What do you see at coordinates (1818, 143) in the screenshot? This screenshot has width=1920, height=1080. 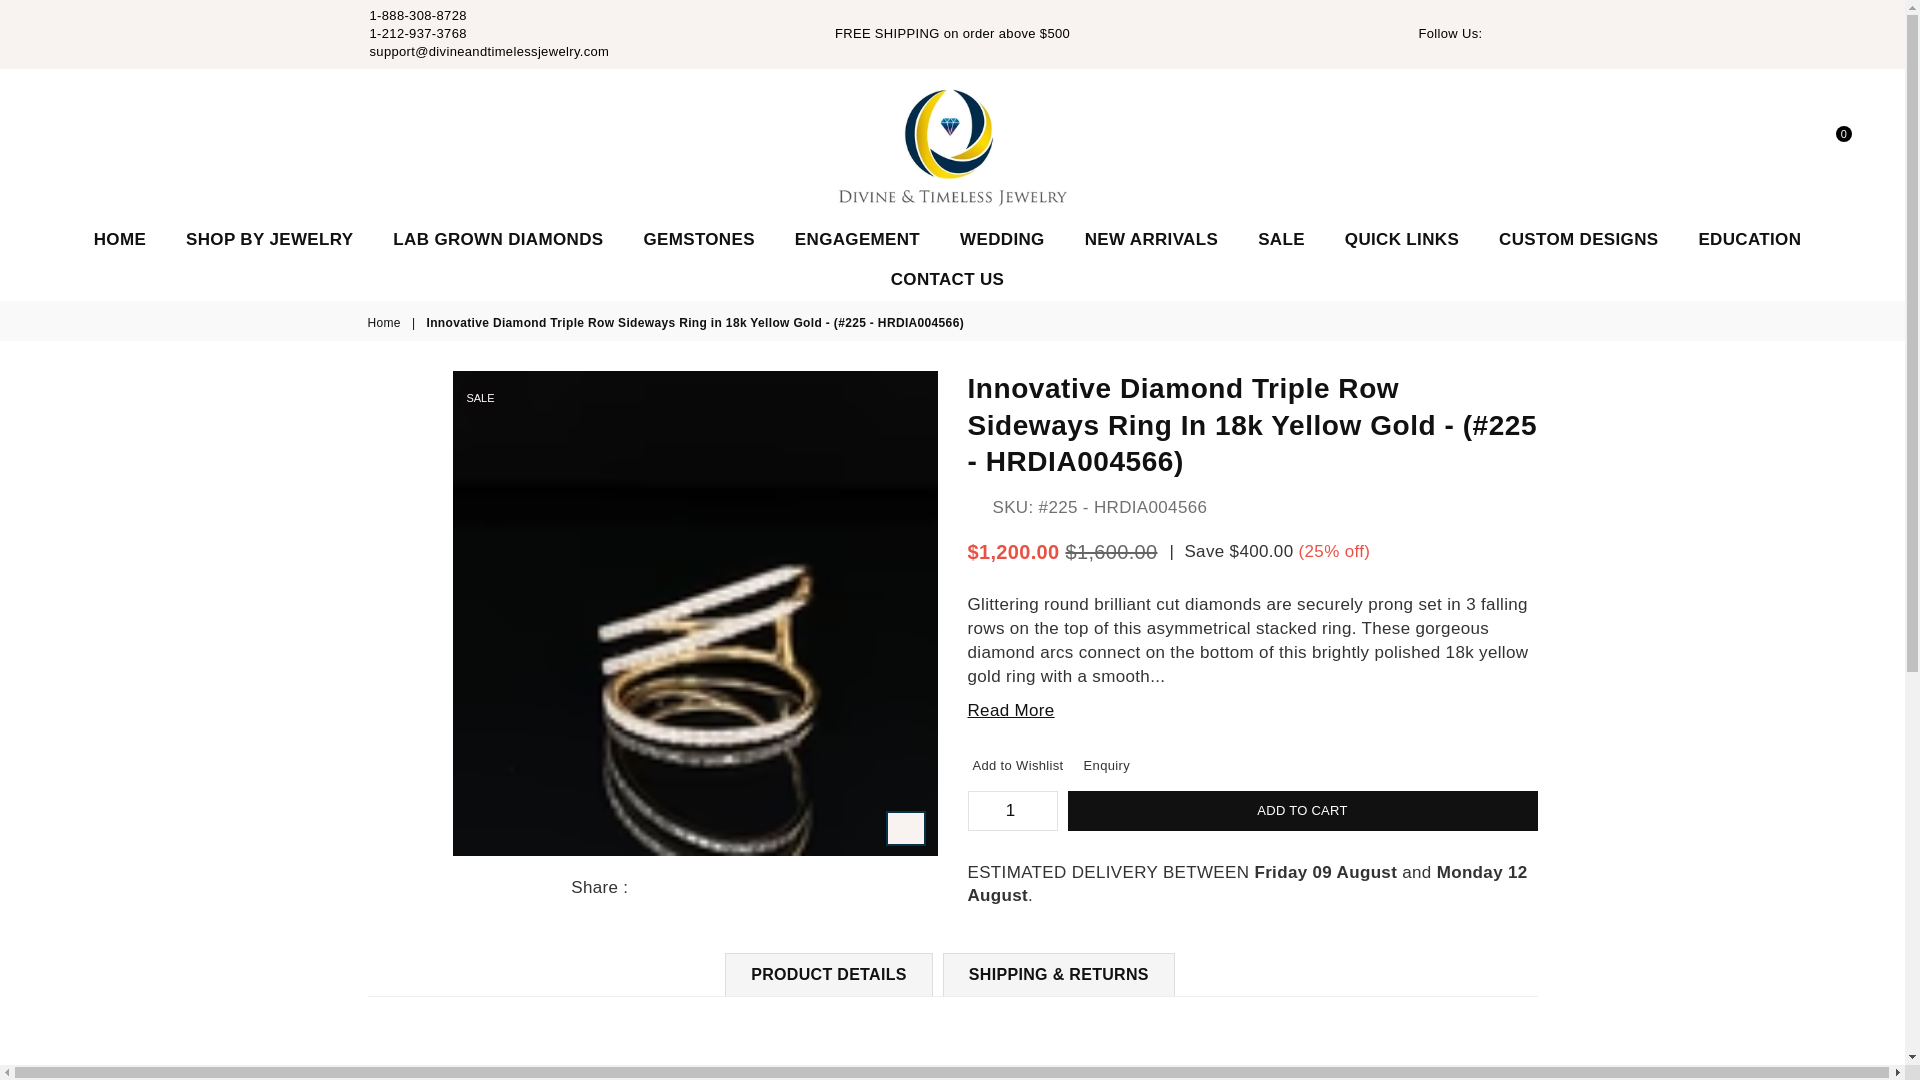 I see `Wishlist` at bounding box center [1818, 143].